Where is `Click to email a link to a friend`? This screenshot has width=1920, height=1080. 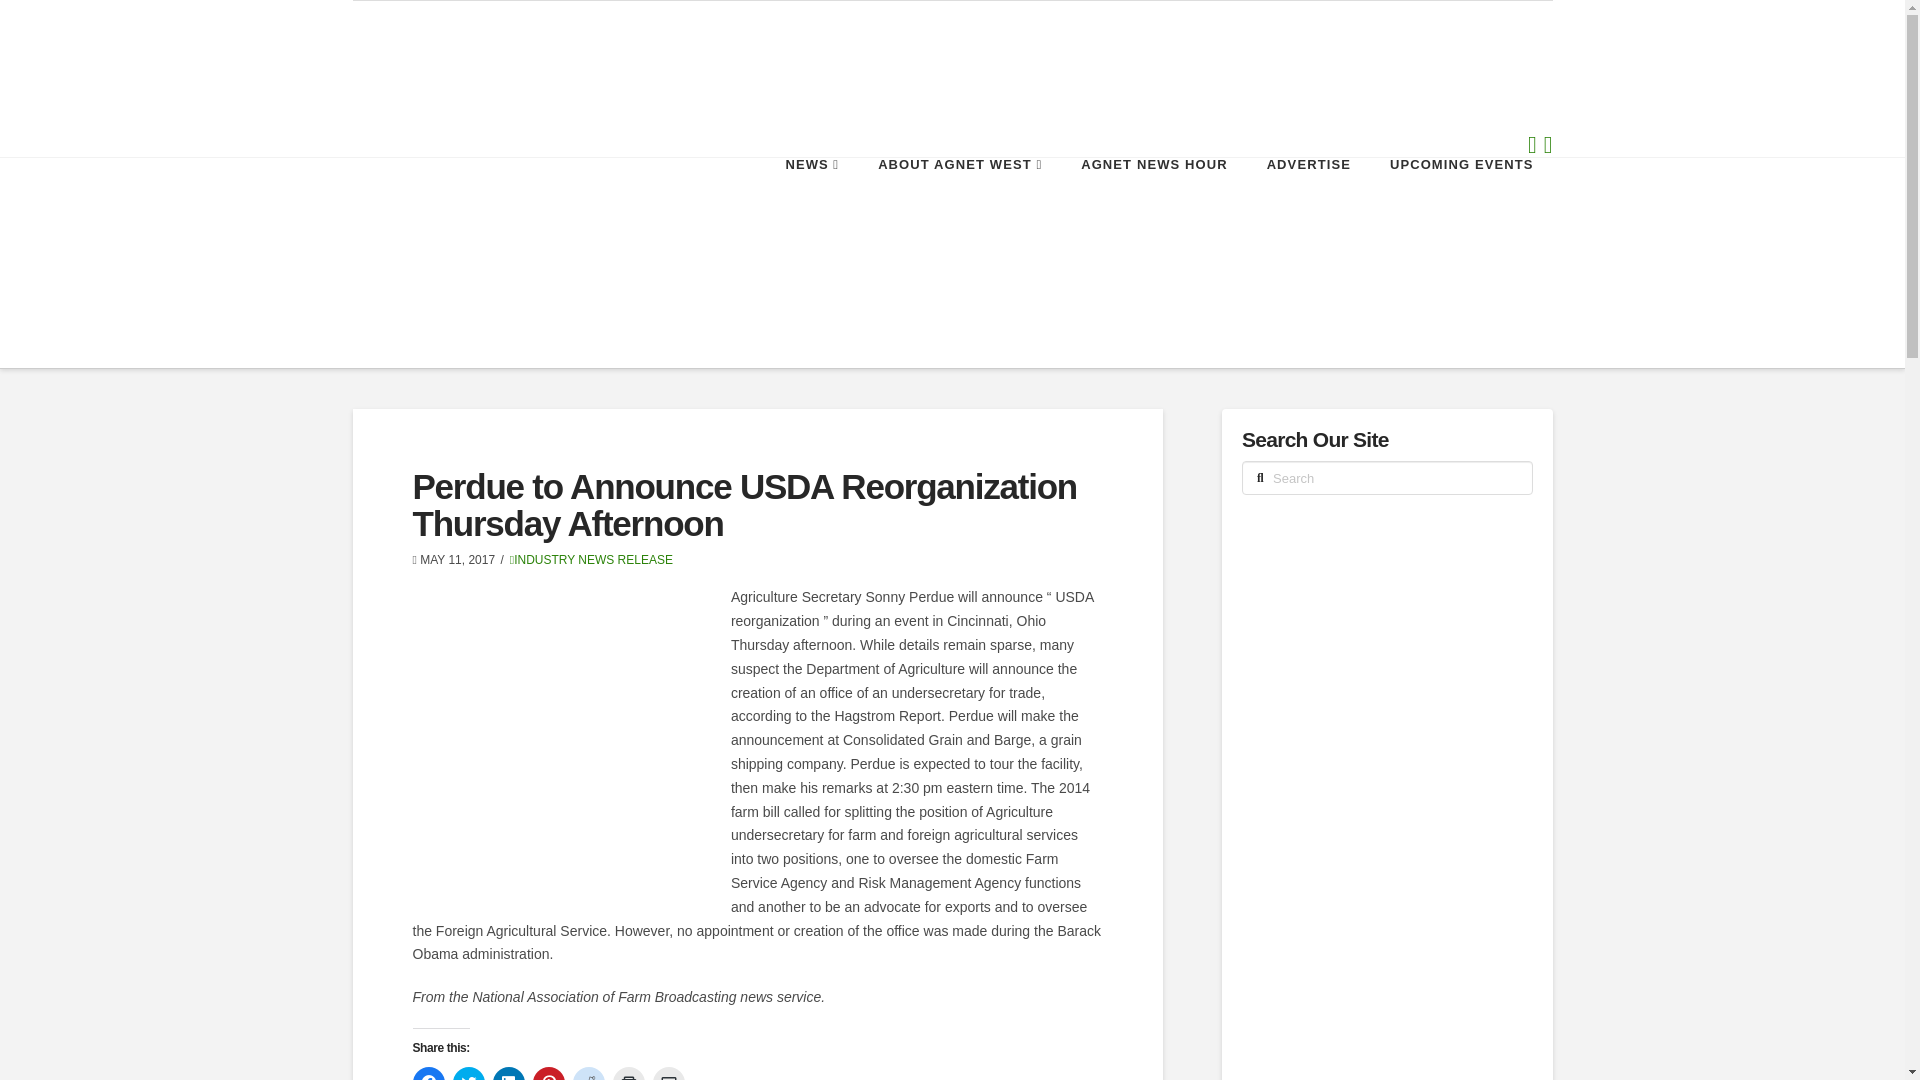
Click to email a link to a friend is located at coordinates (668, 1074).